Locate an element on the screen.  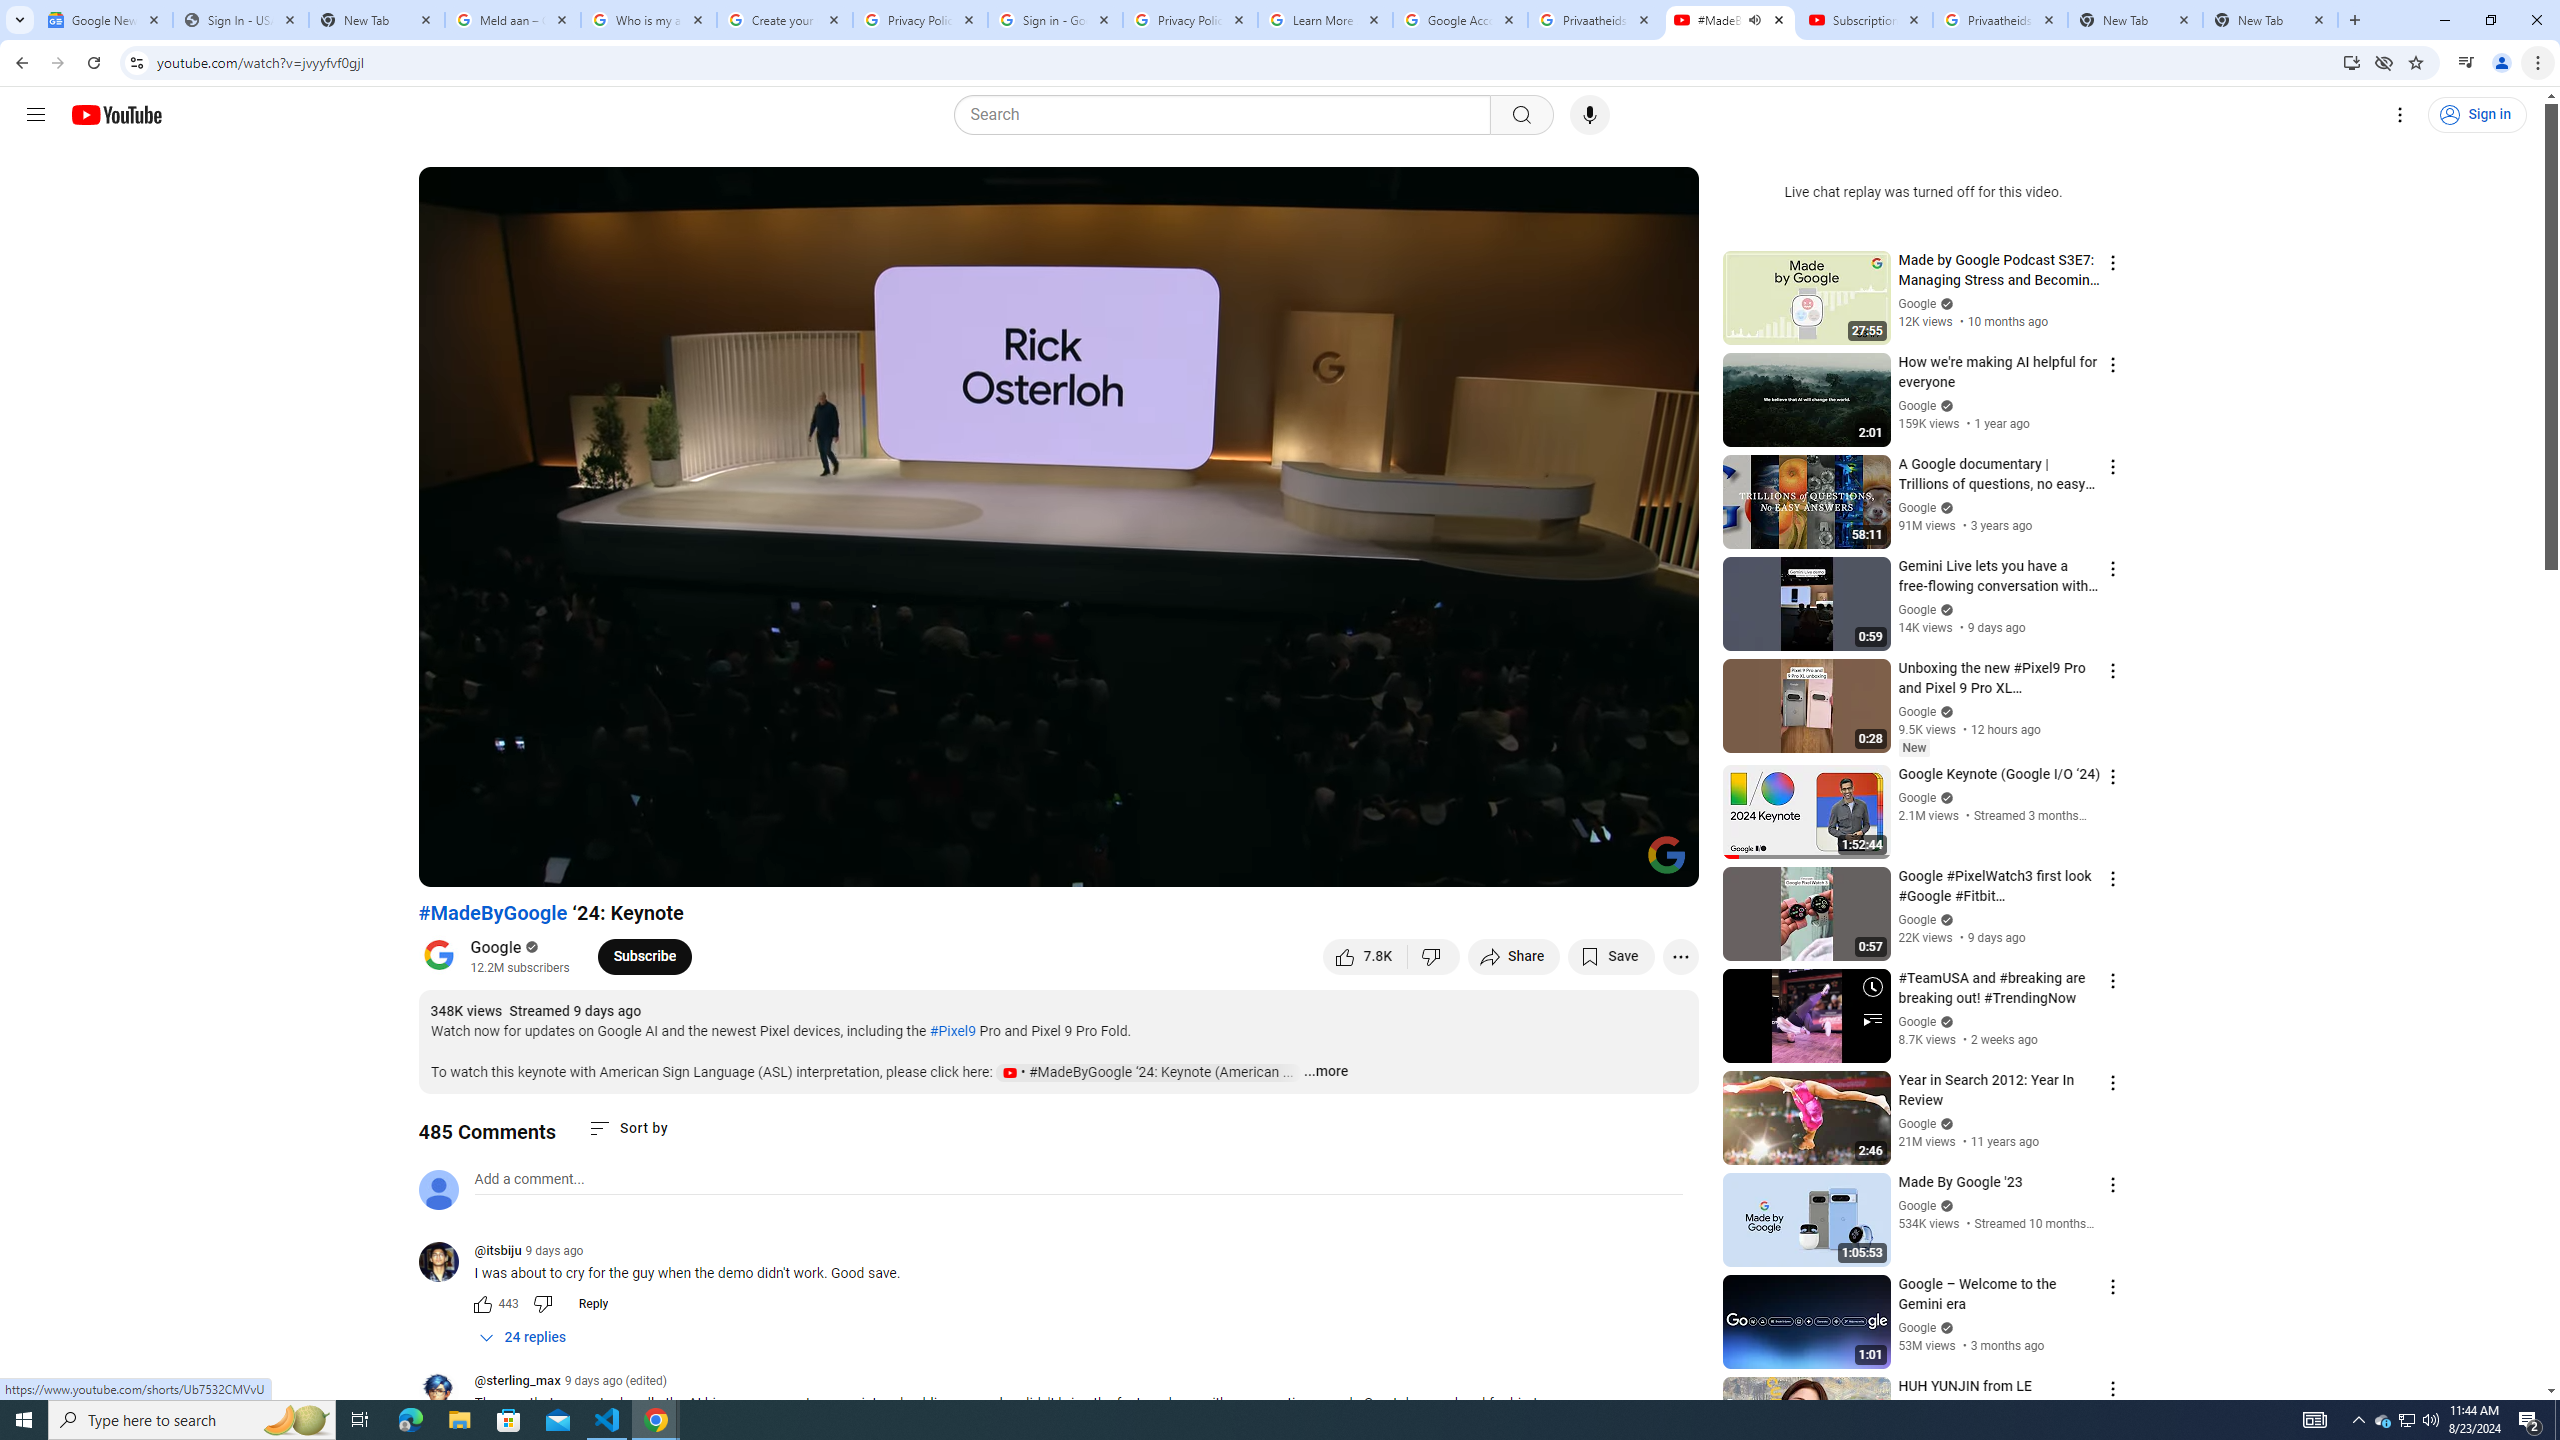
9 days ago is located at coordinates (554, 1250).